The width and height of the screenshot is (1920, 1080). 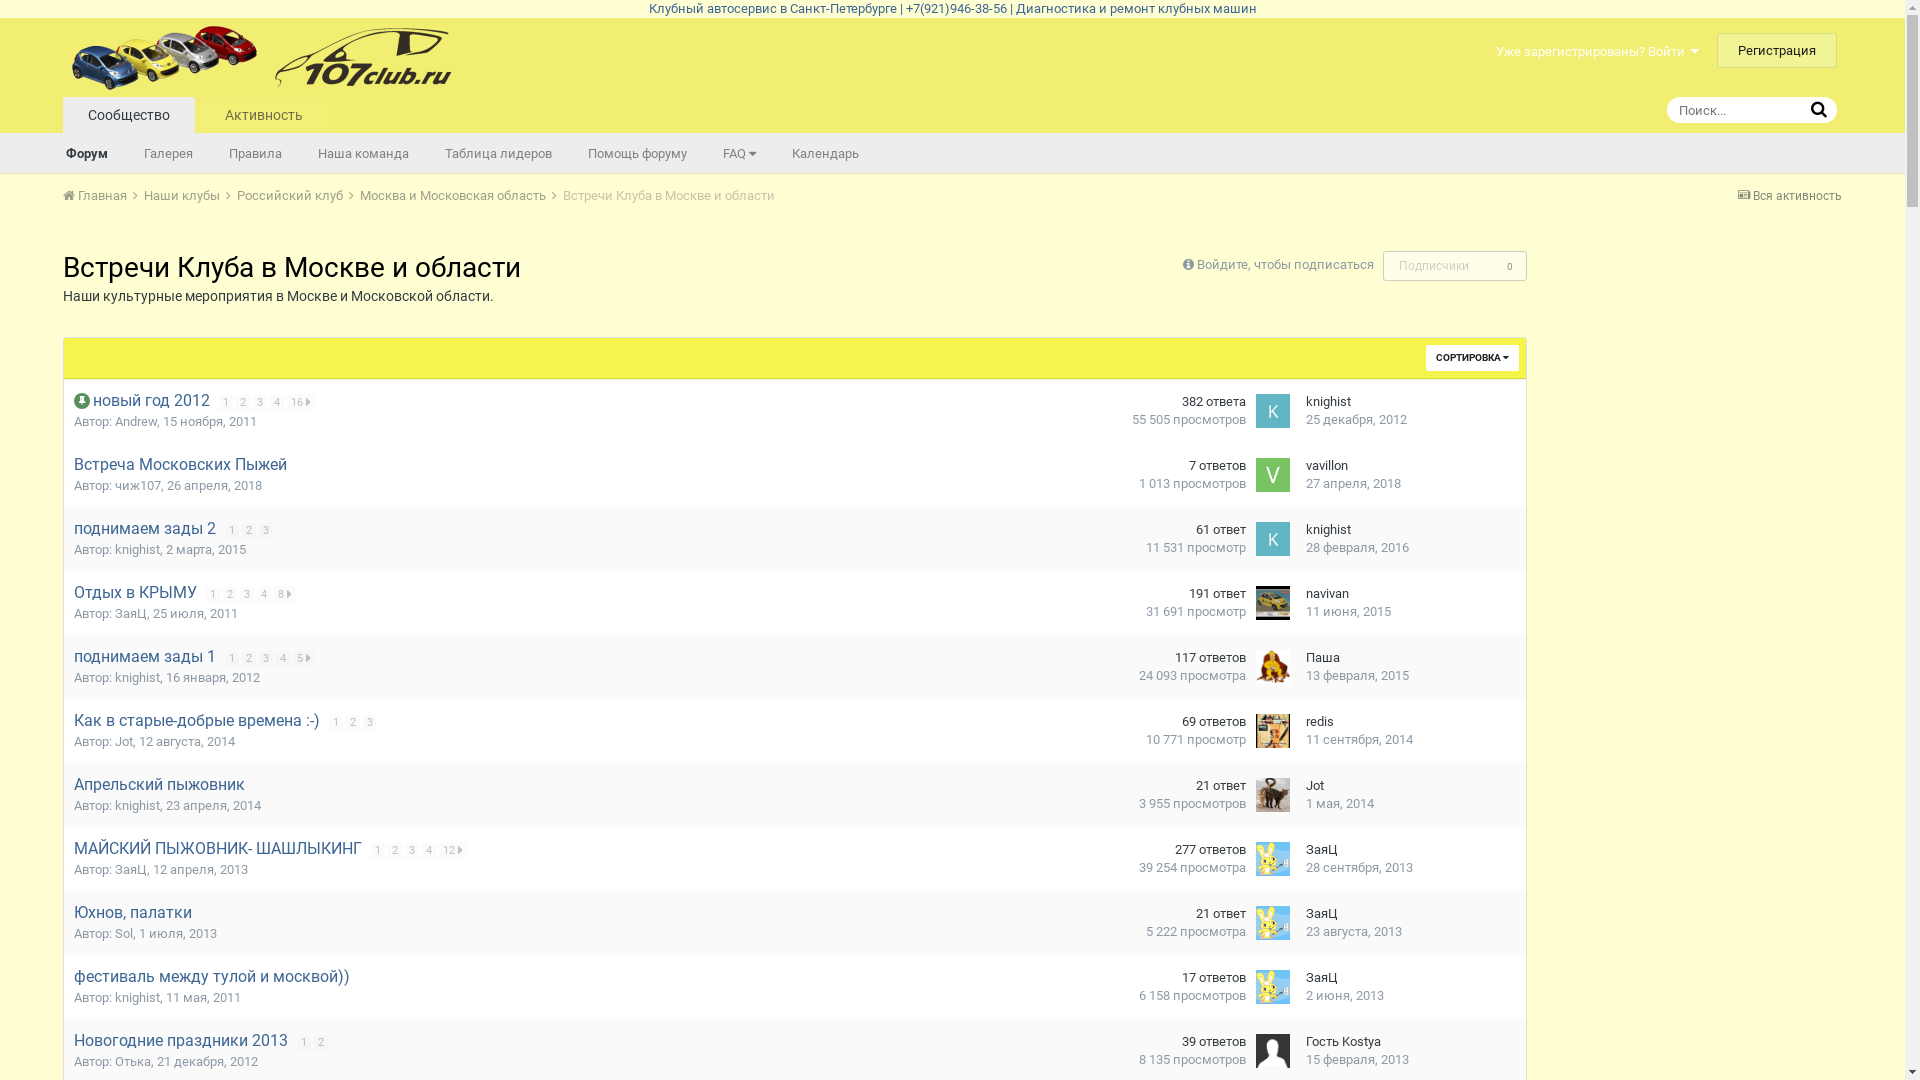 I want to click on knighist, so click(x=1328, y=530).